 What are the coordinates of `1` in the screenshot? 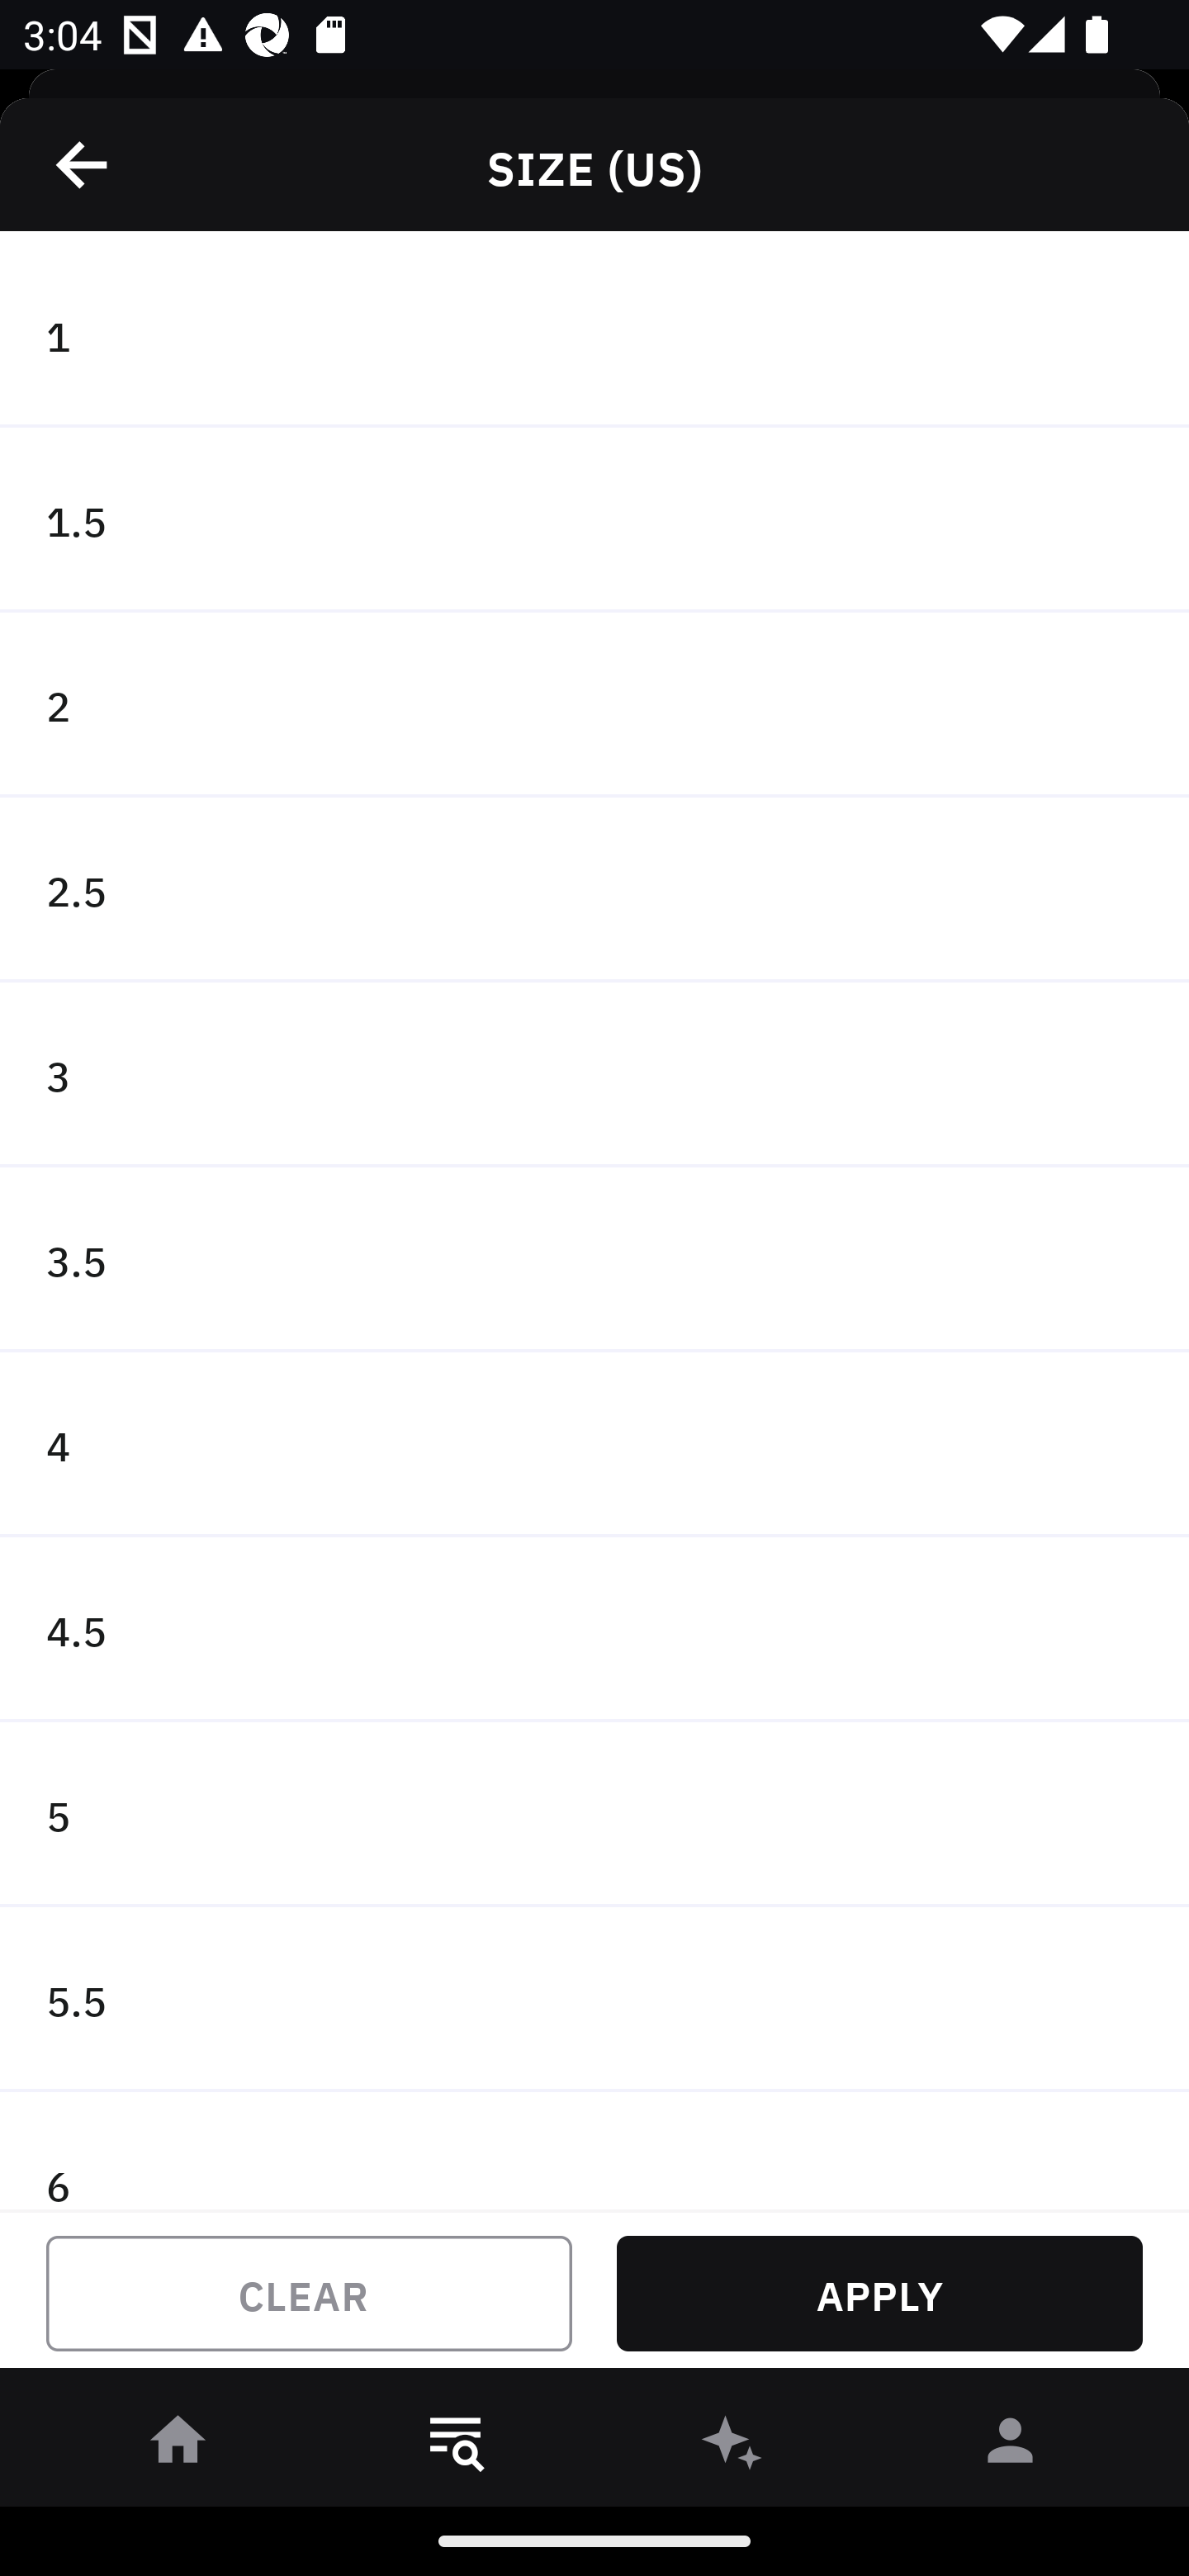 It's located at (594, 334).